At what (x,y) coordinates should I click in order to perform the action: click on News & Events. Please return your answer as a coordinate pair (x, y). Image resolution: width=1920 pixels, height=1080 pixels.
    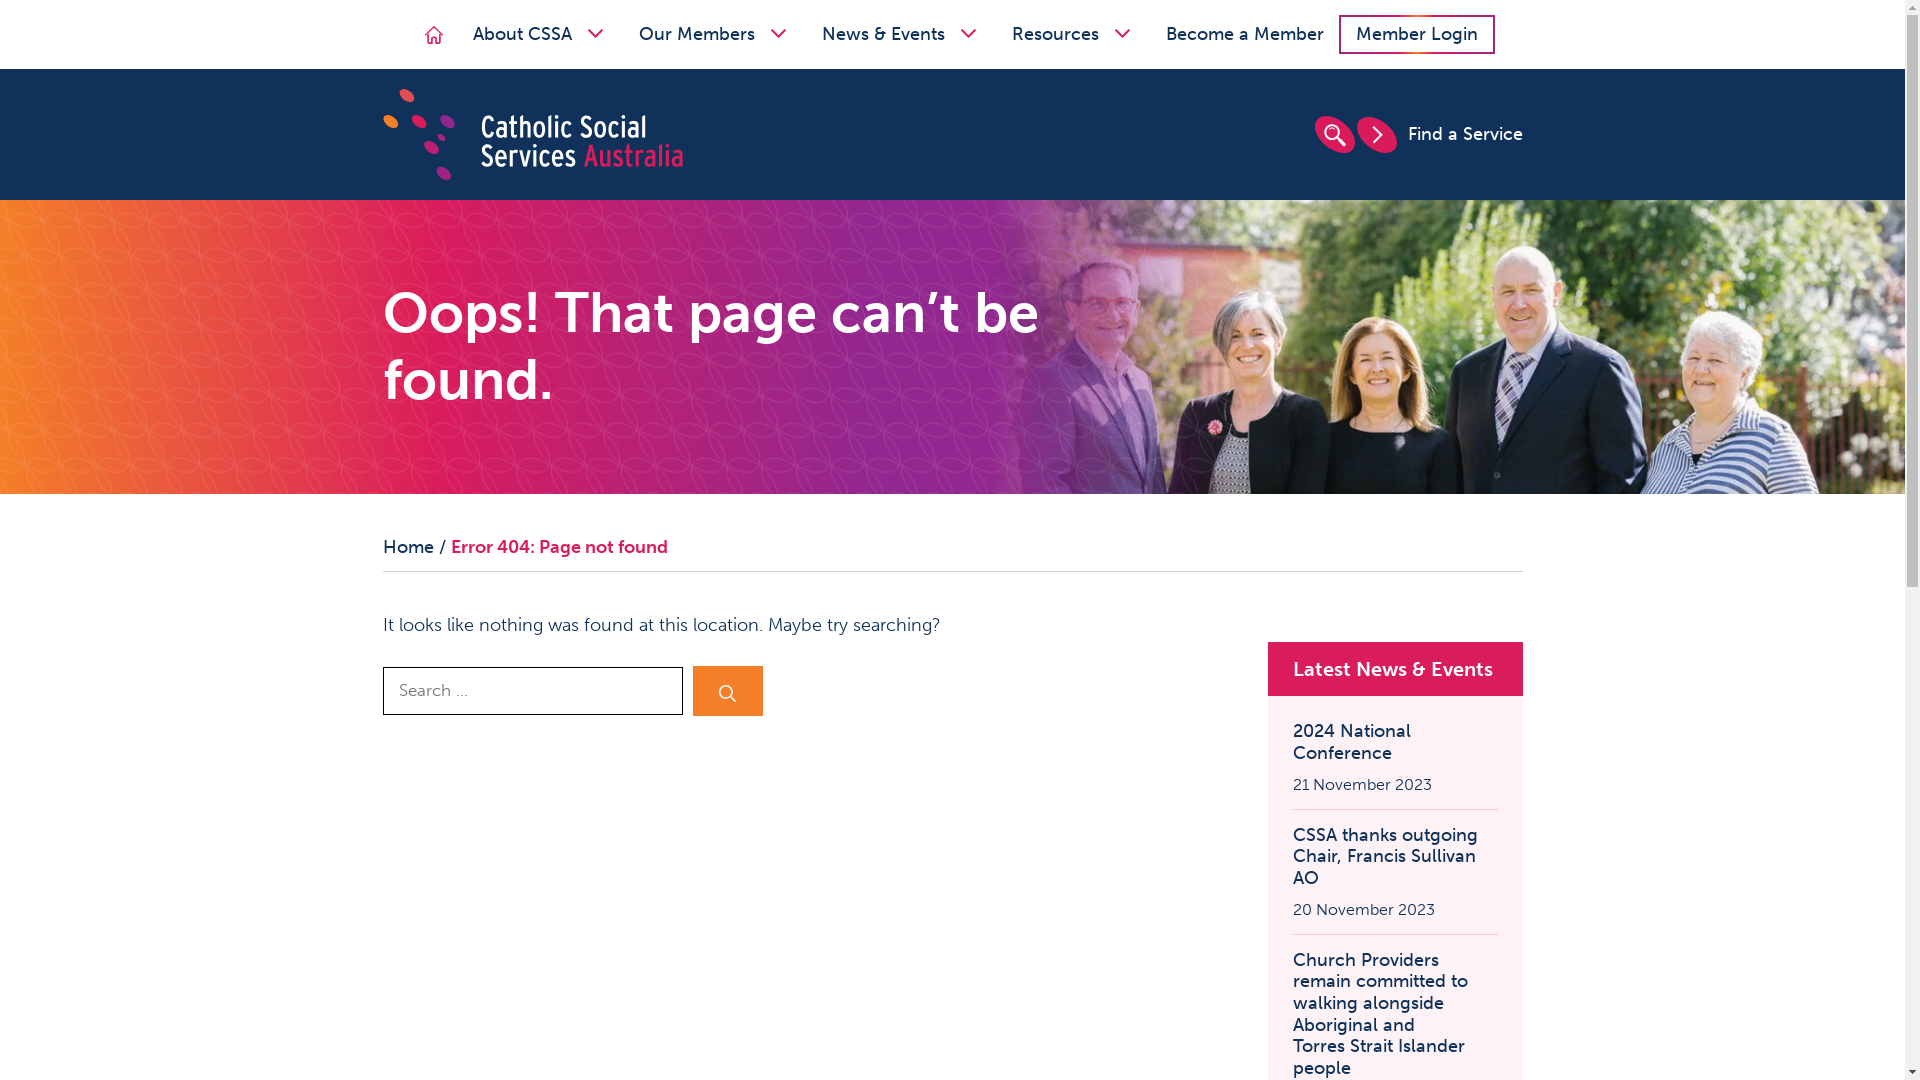
    Looking at the image, I should click on (902, 34).